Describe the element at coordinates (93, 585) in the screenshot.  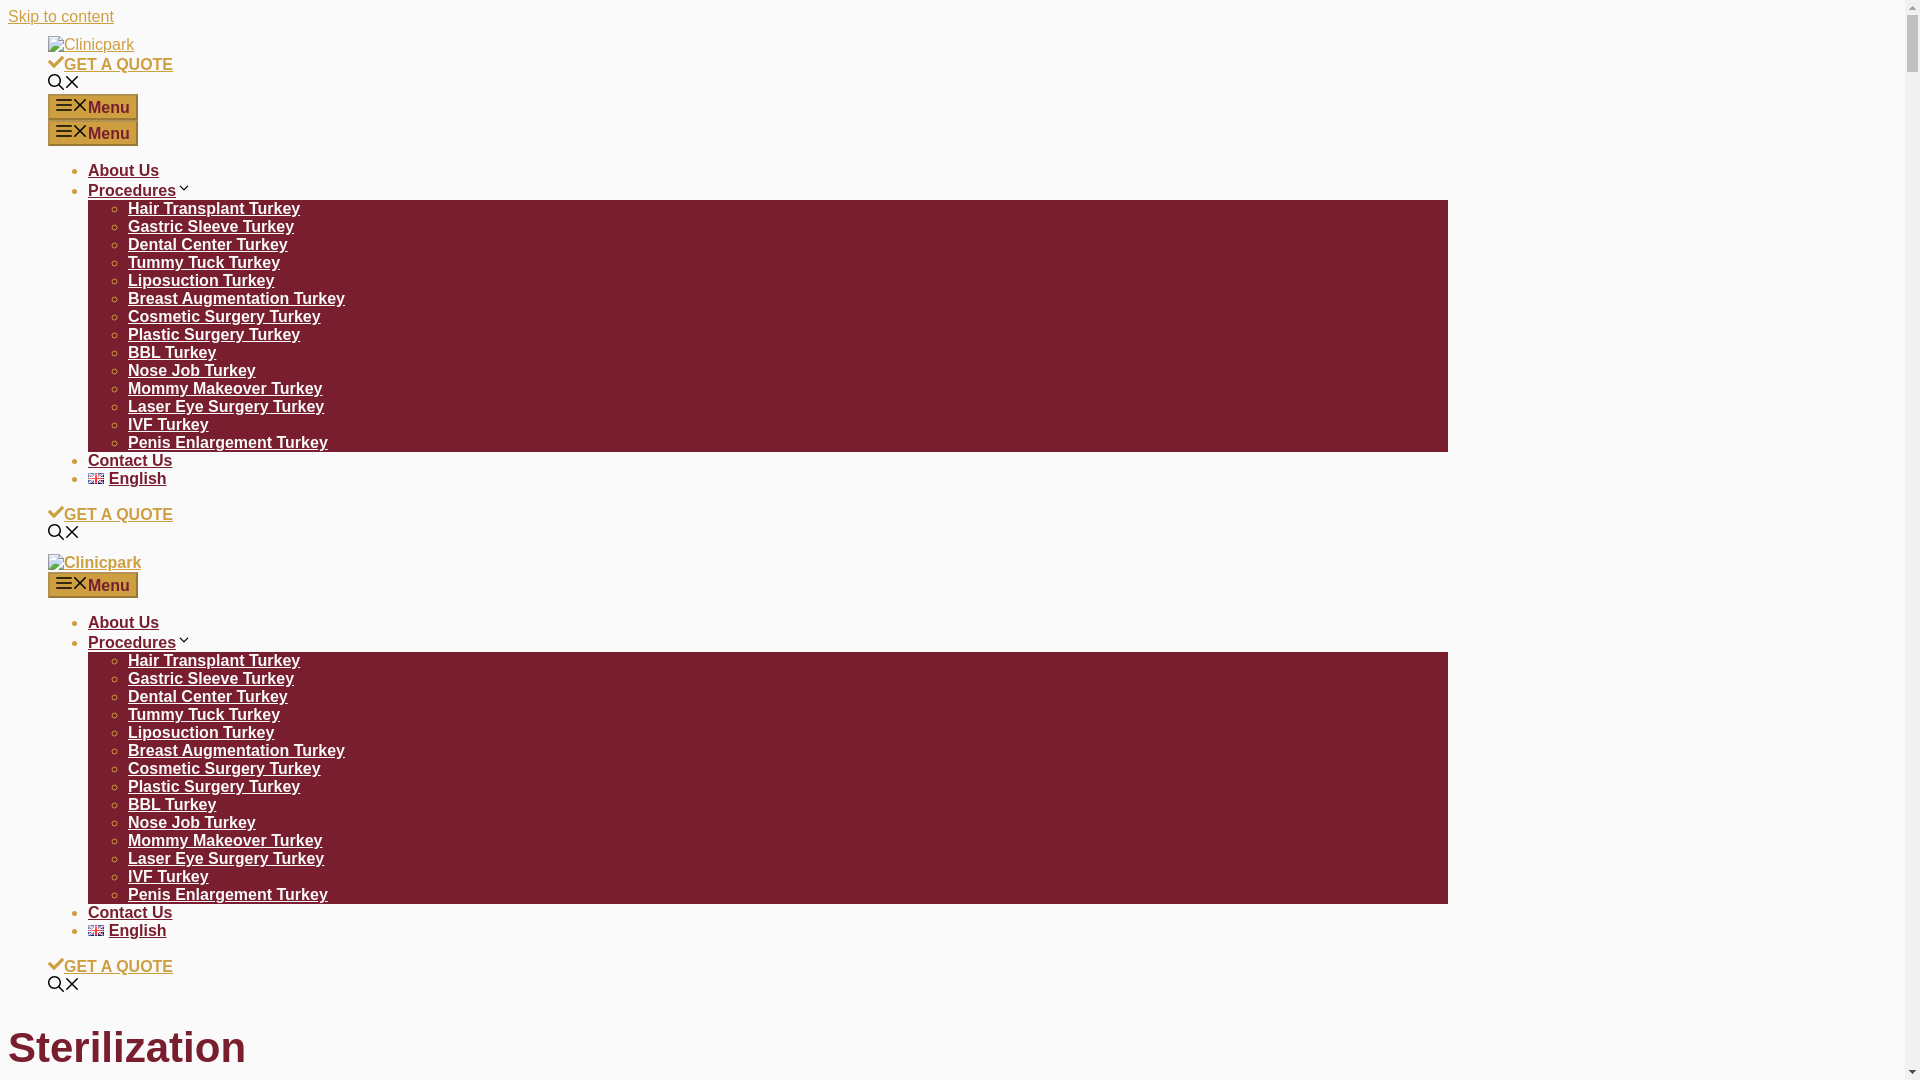
I see `Menu` at that location.